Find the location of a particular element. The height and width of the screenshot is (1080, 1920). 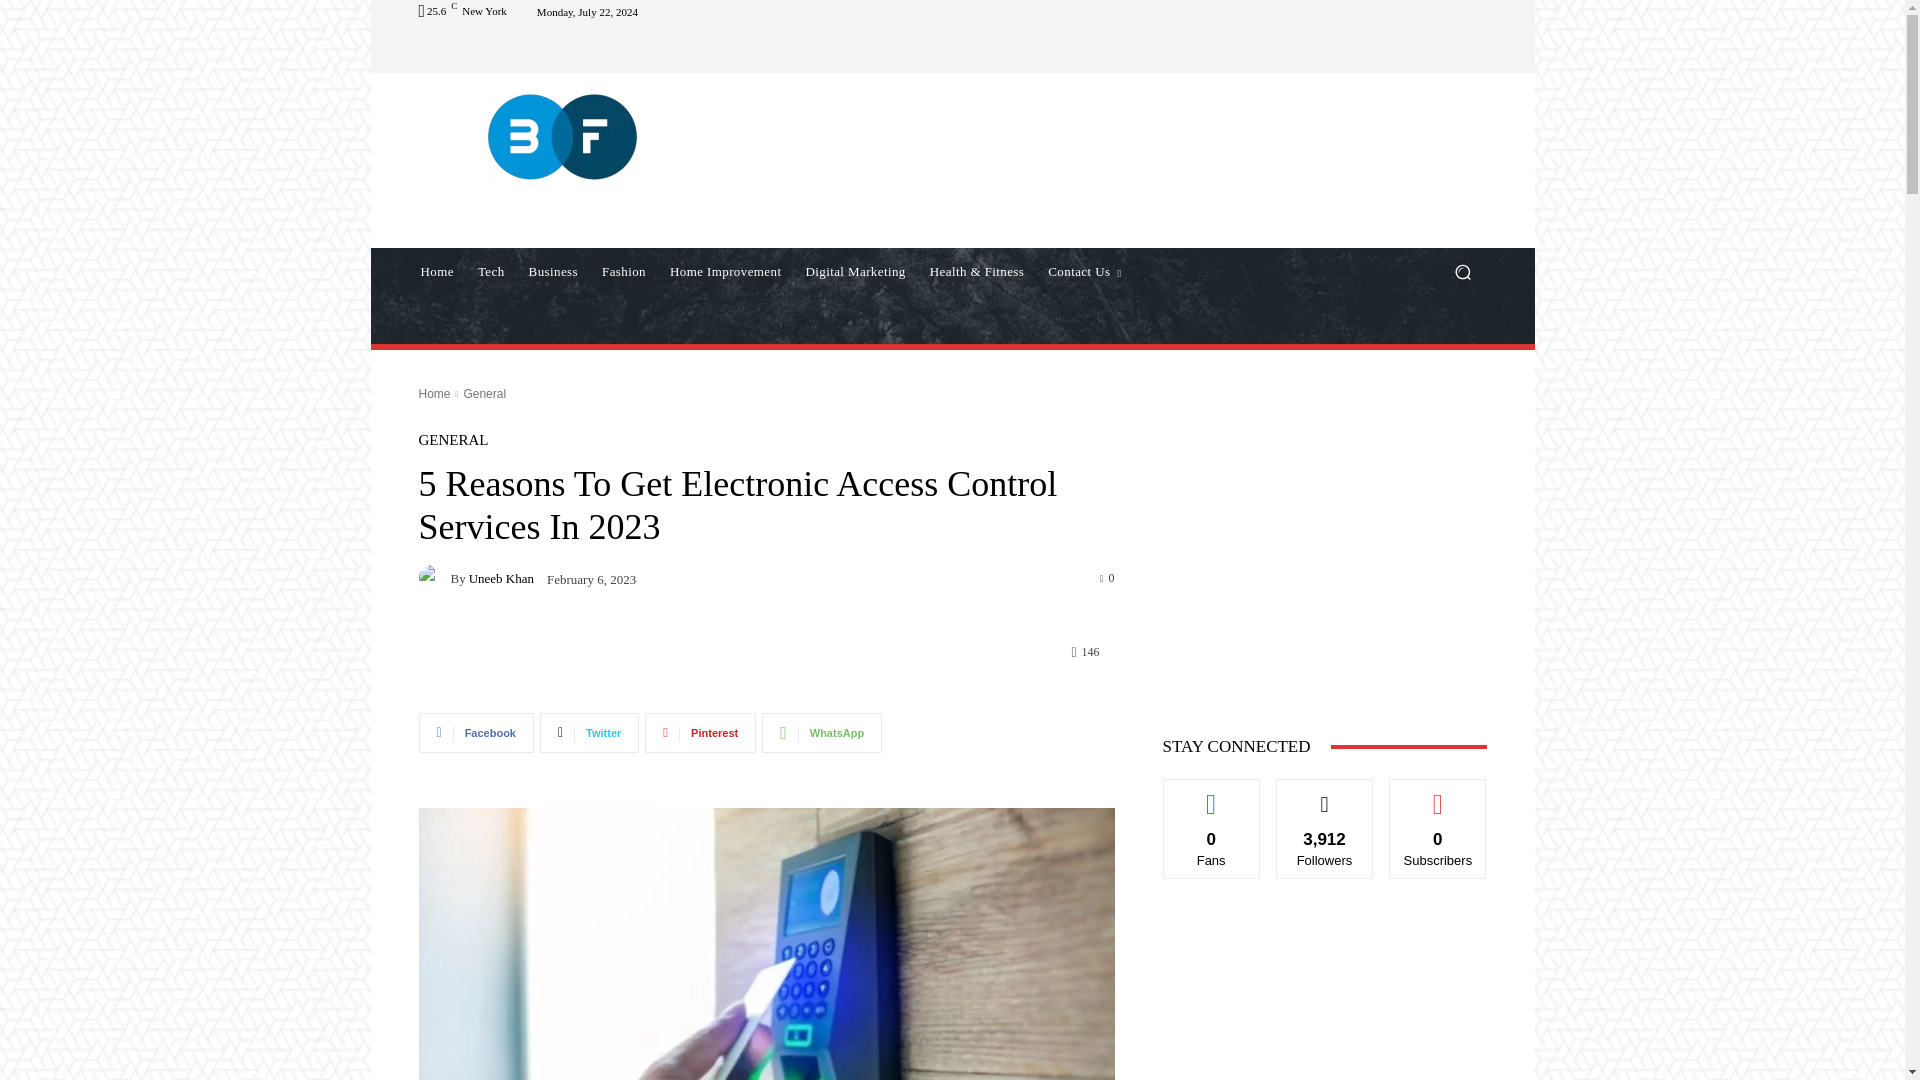

Uneeb Khan is located at coordinates (434, 577).